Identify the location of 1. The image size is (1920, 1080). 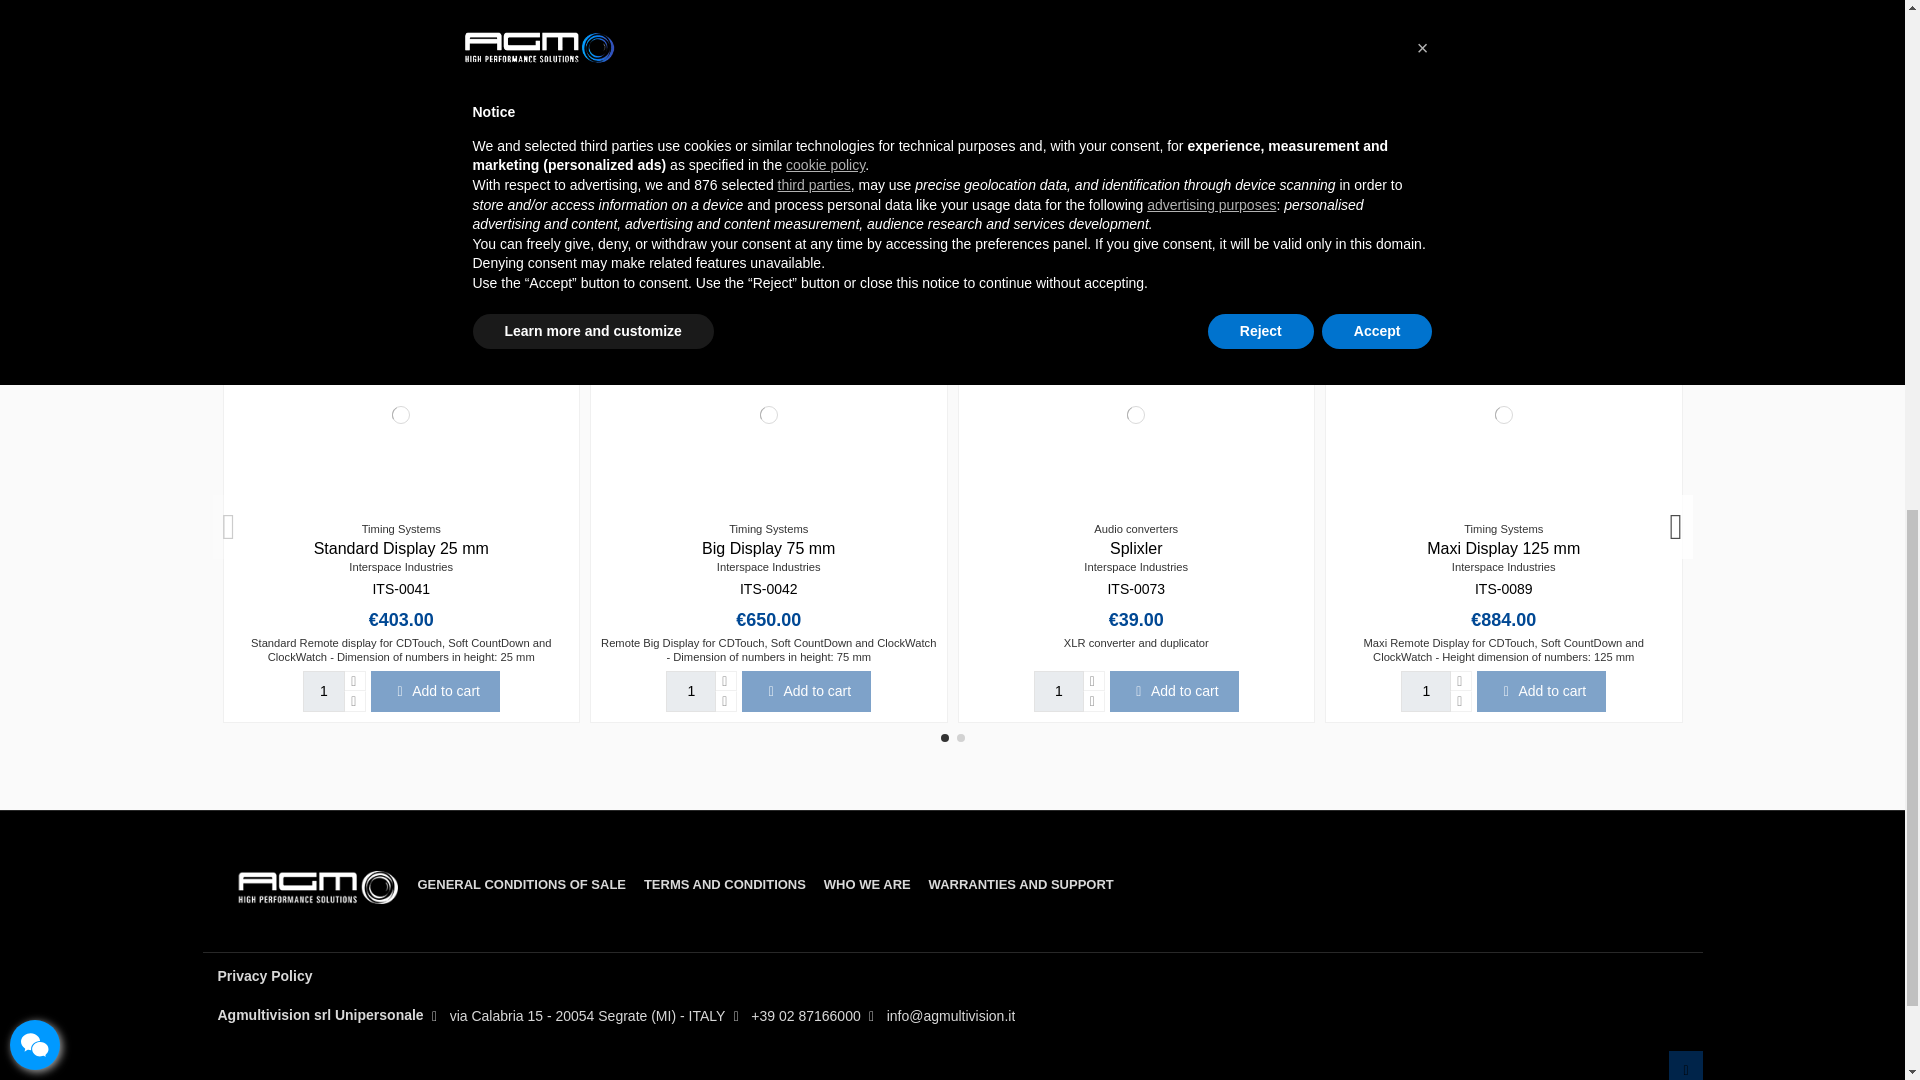
(691, 690).